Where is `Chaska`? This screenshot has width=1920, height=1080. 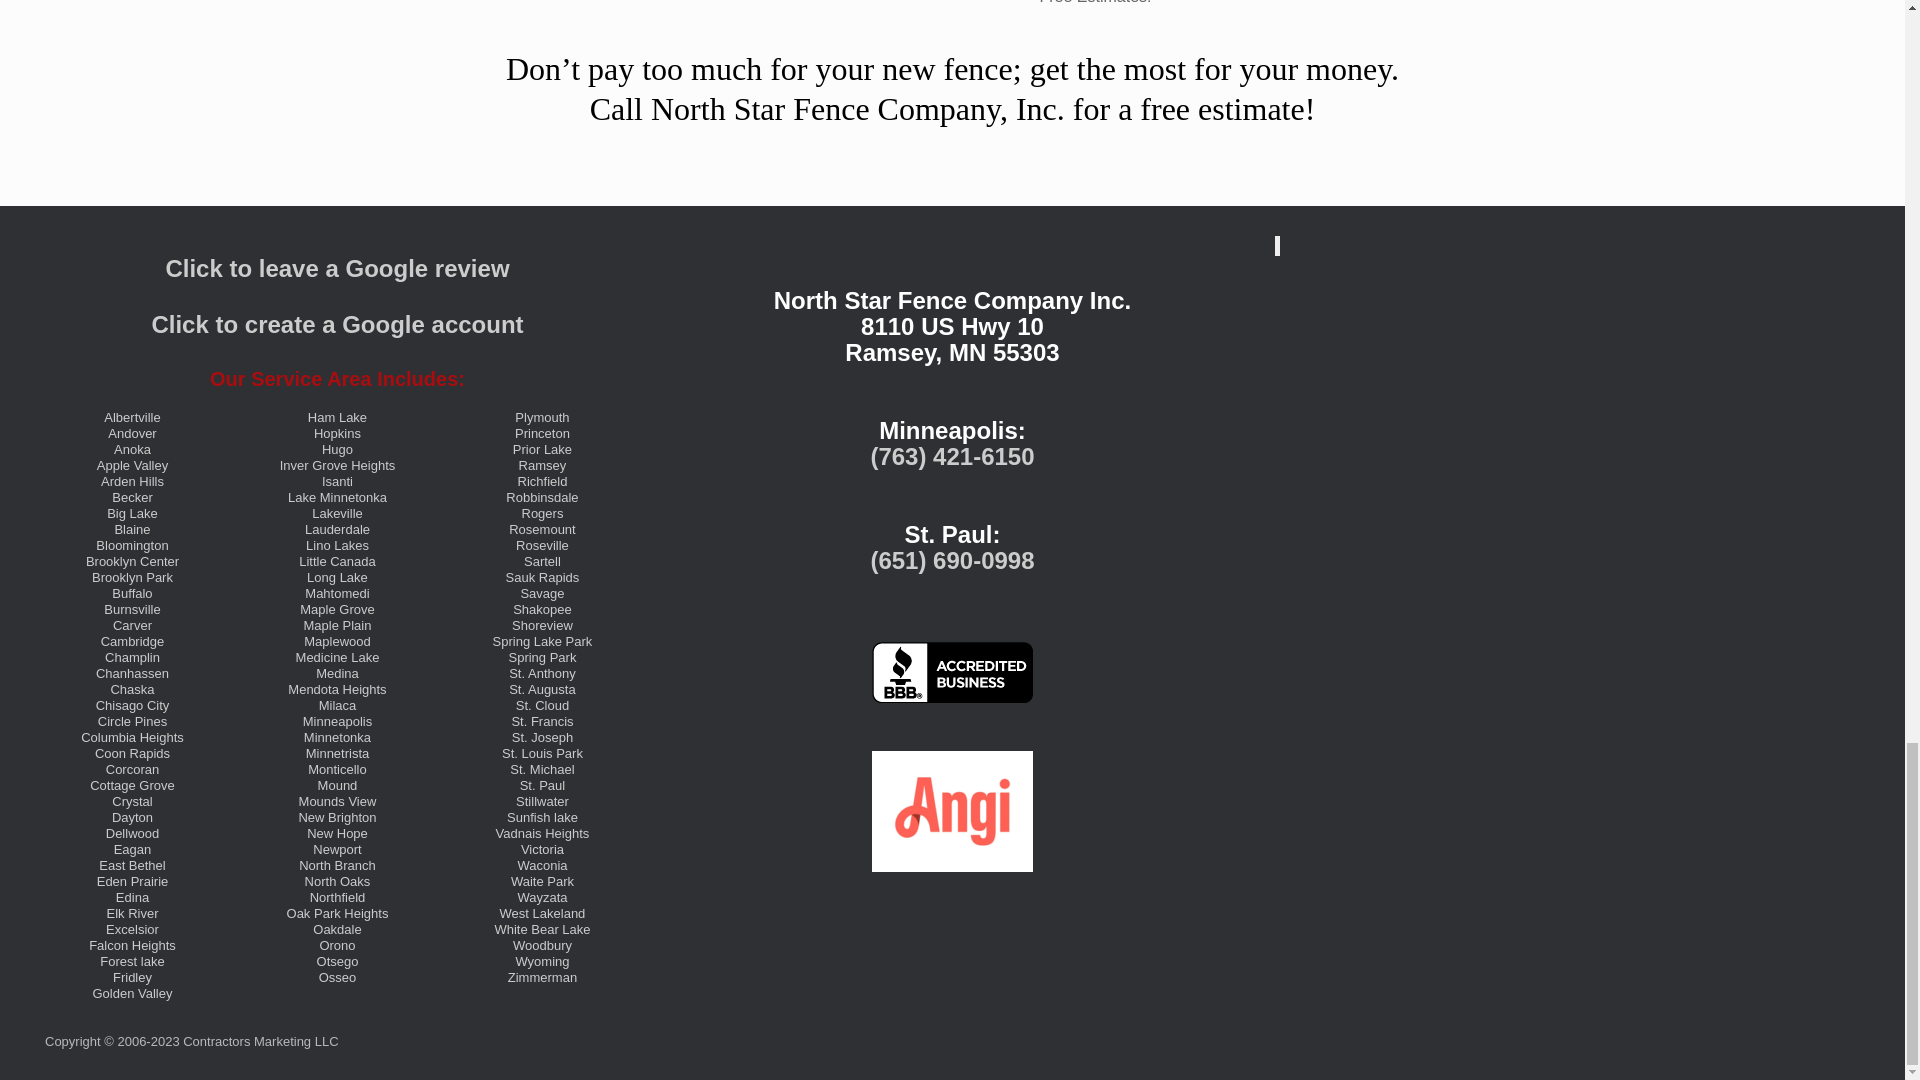 Chaska is located at coordinates (131, 688).